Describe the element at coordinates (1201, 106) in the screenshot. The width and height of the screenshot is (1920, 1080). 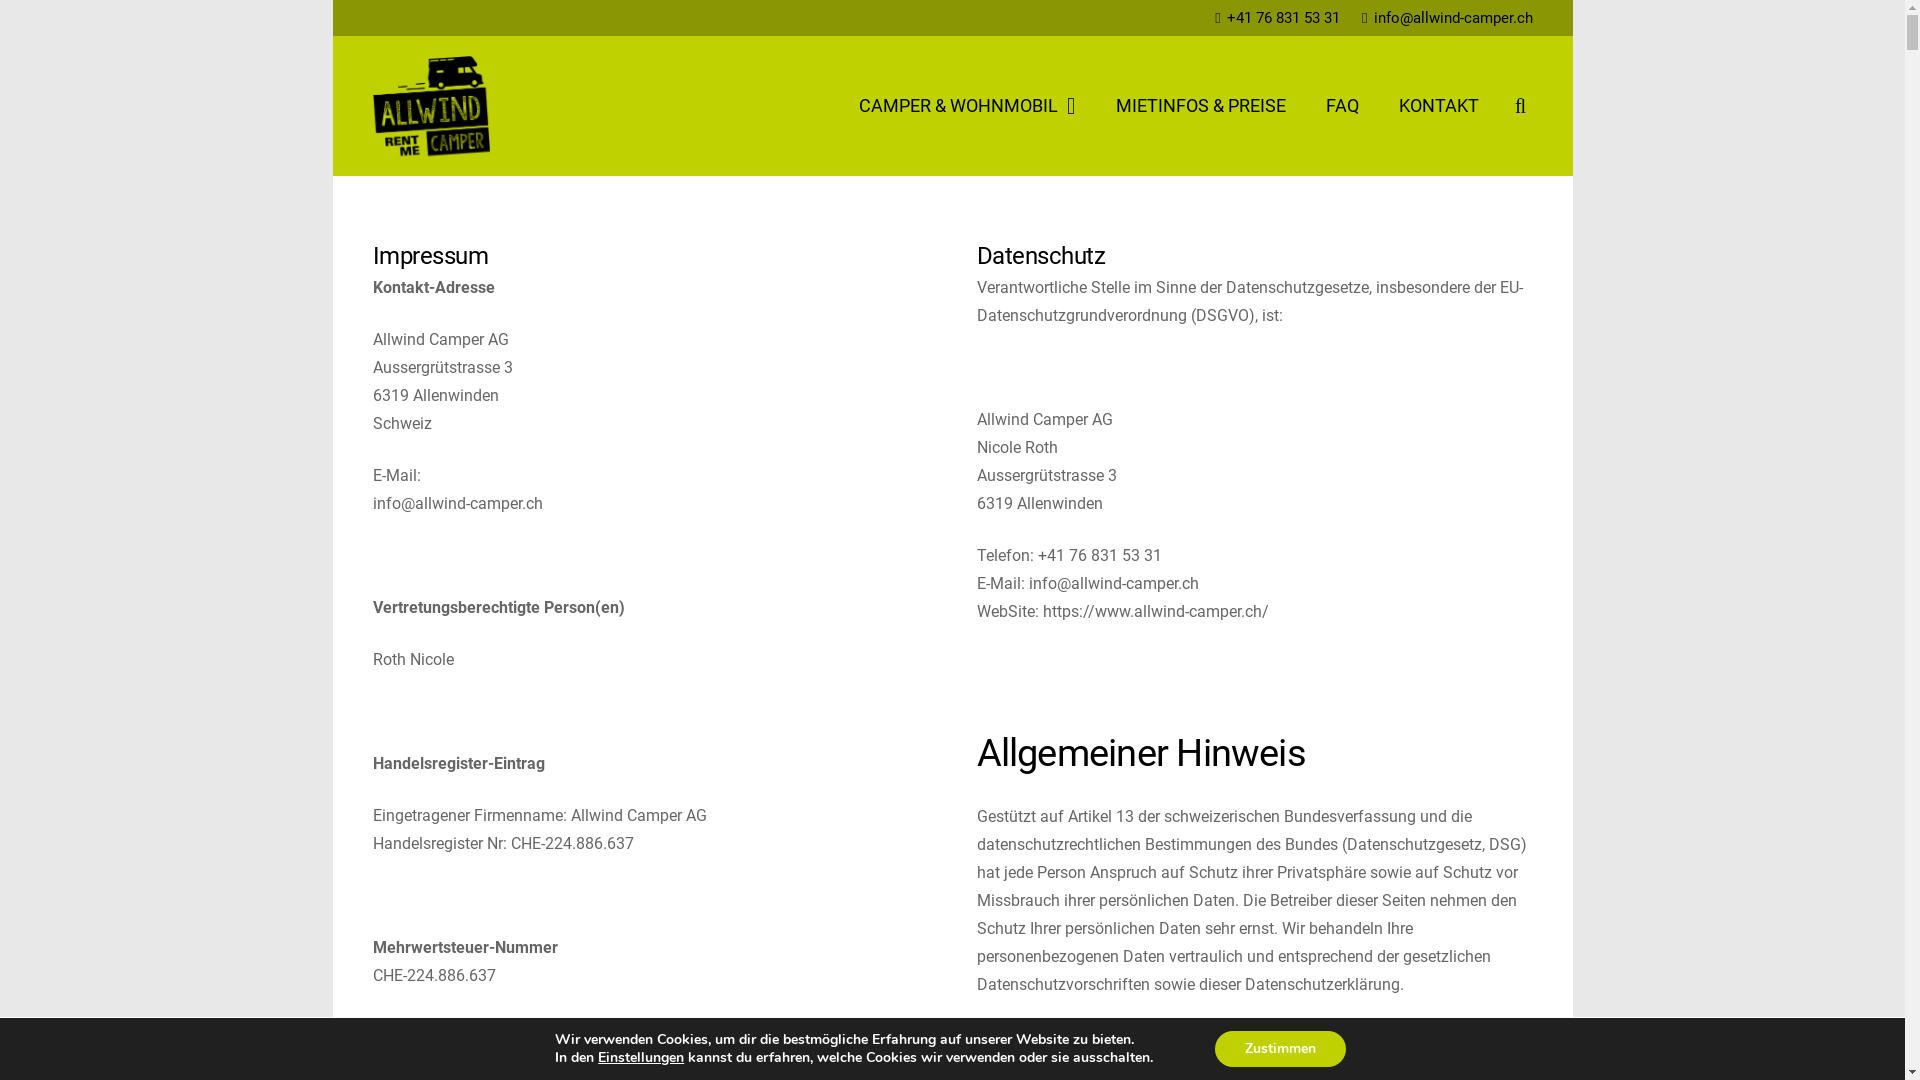
I see `MIETINFOS & PREISE` at that location.